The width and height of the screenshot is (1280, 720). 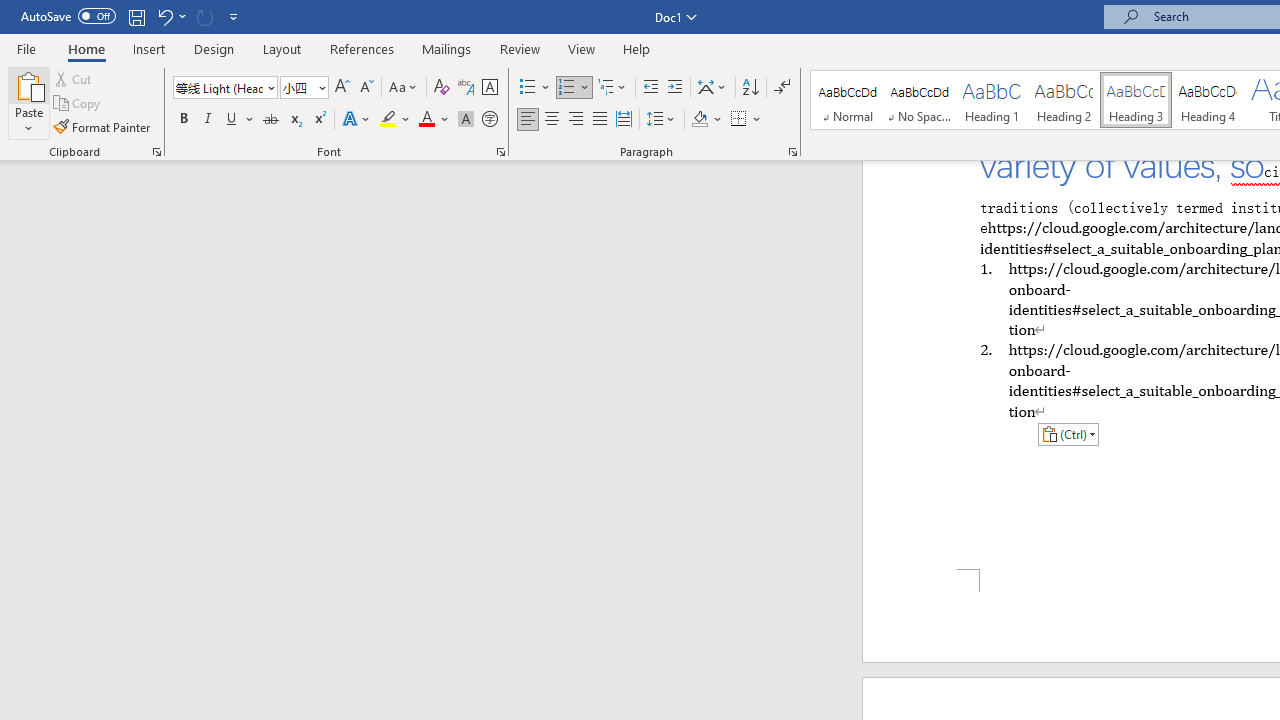 What do you see at coordinates (388, 120) in the screenshot?
I see `Text Highlight Color Yellow` at bounding box center [388, 120].